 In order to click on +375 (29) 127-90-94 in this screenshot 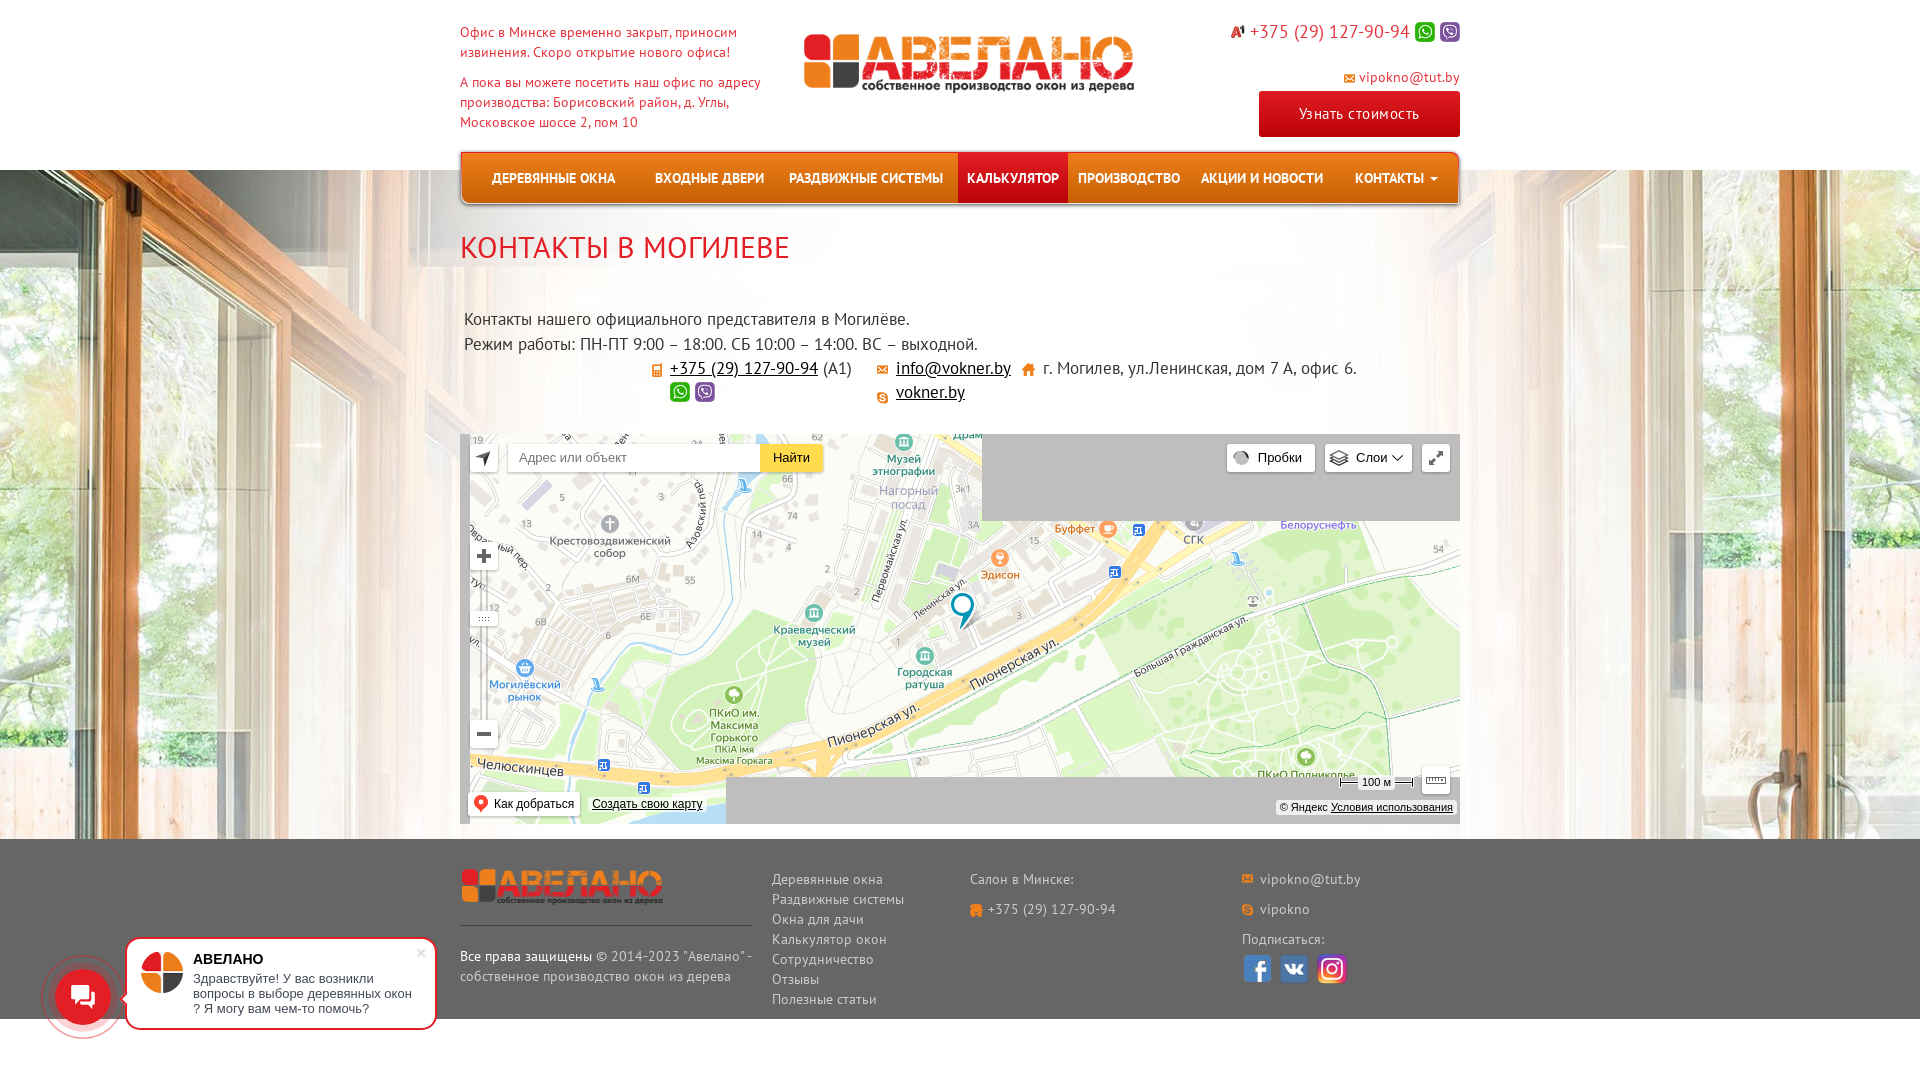, I will do `click(1052, 909)`.